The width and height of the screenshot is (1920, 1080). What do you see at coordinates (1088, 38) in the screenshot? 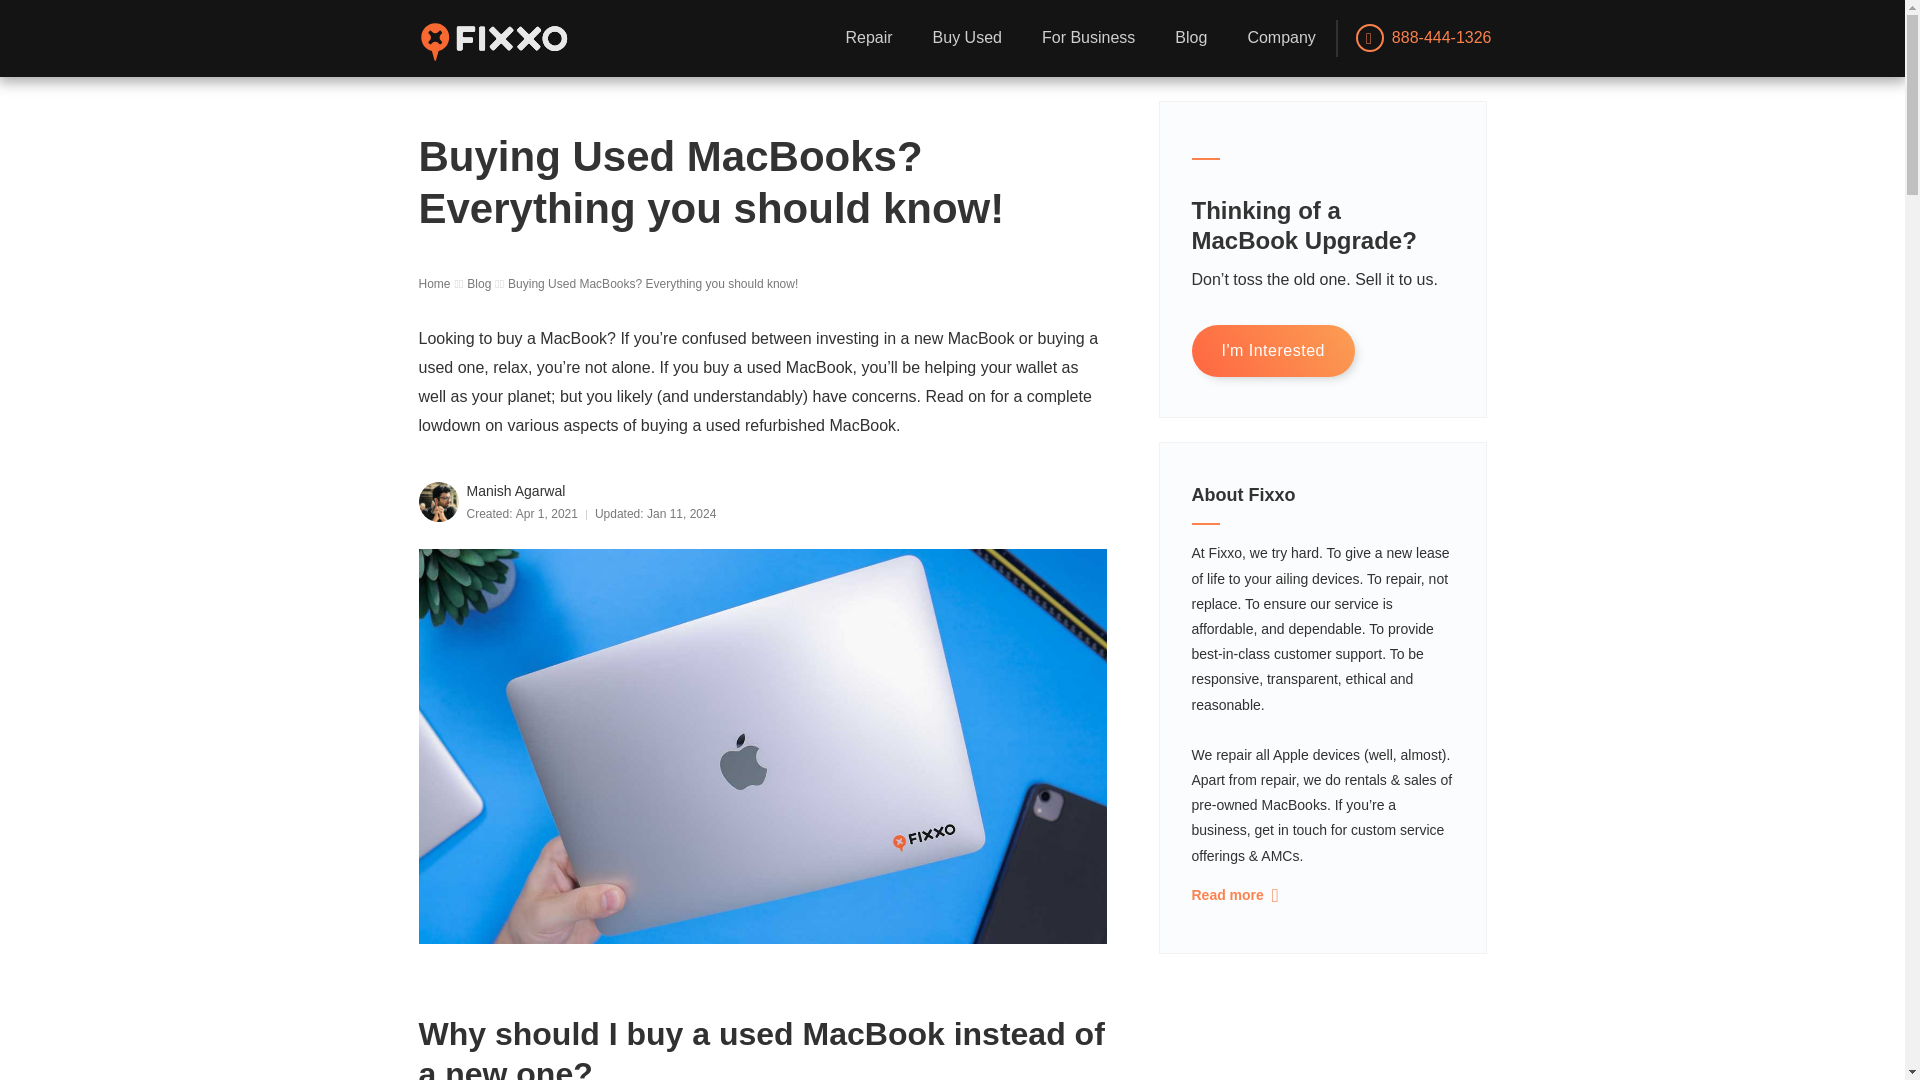
I see `For Business` at bounding box center [1088, 38].